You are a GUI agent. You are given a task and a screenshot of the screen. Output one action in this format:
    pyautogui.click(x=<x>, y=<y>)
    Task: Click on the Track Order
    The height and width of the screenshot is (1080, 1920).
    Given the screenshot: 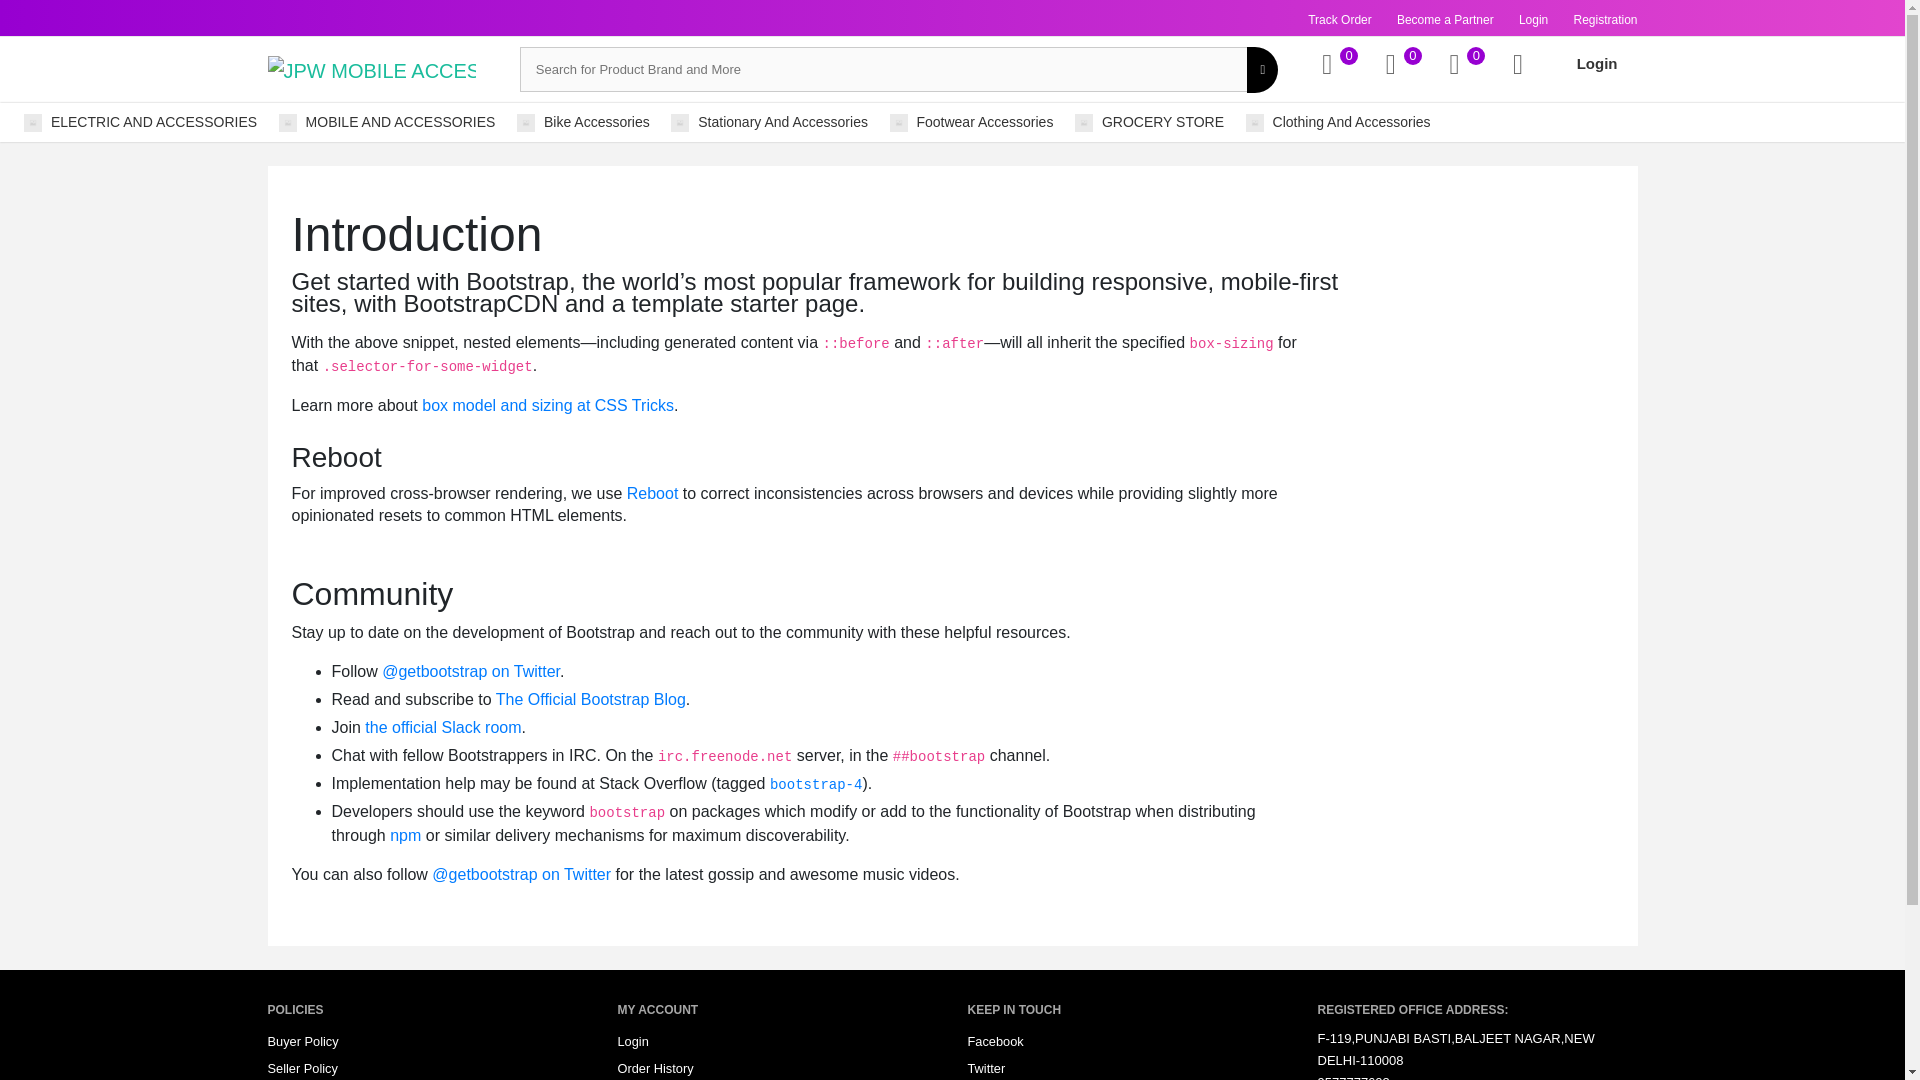 What is the action you would take?
    pyautogui.click(x=1340, y=20)
    